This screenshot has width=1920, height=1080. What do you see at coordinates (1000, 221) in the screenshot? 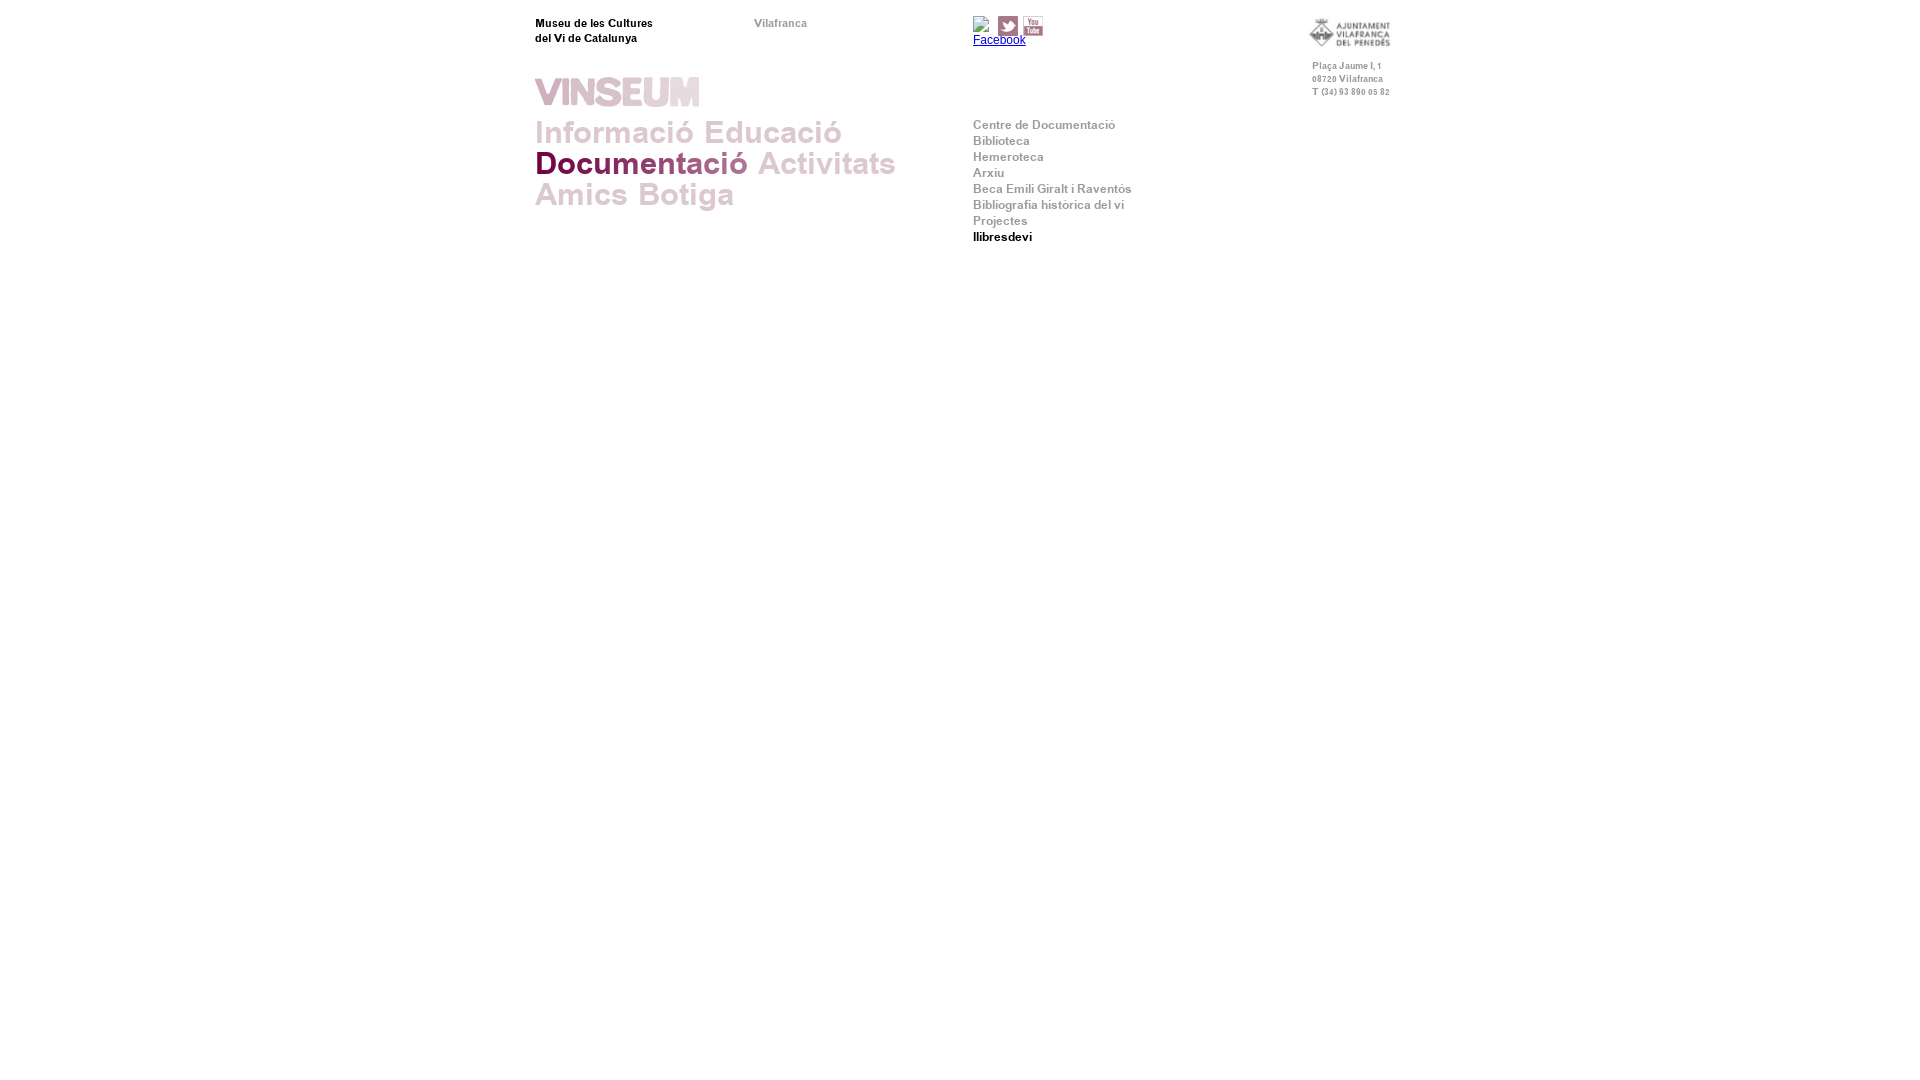
I see `Projectes` at bounding box center [1000, 221].